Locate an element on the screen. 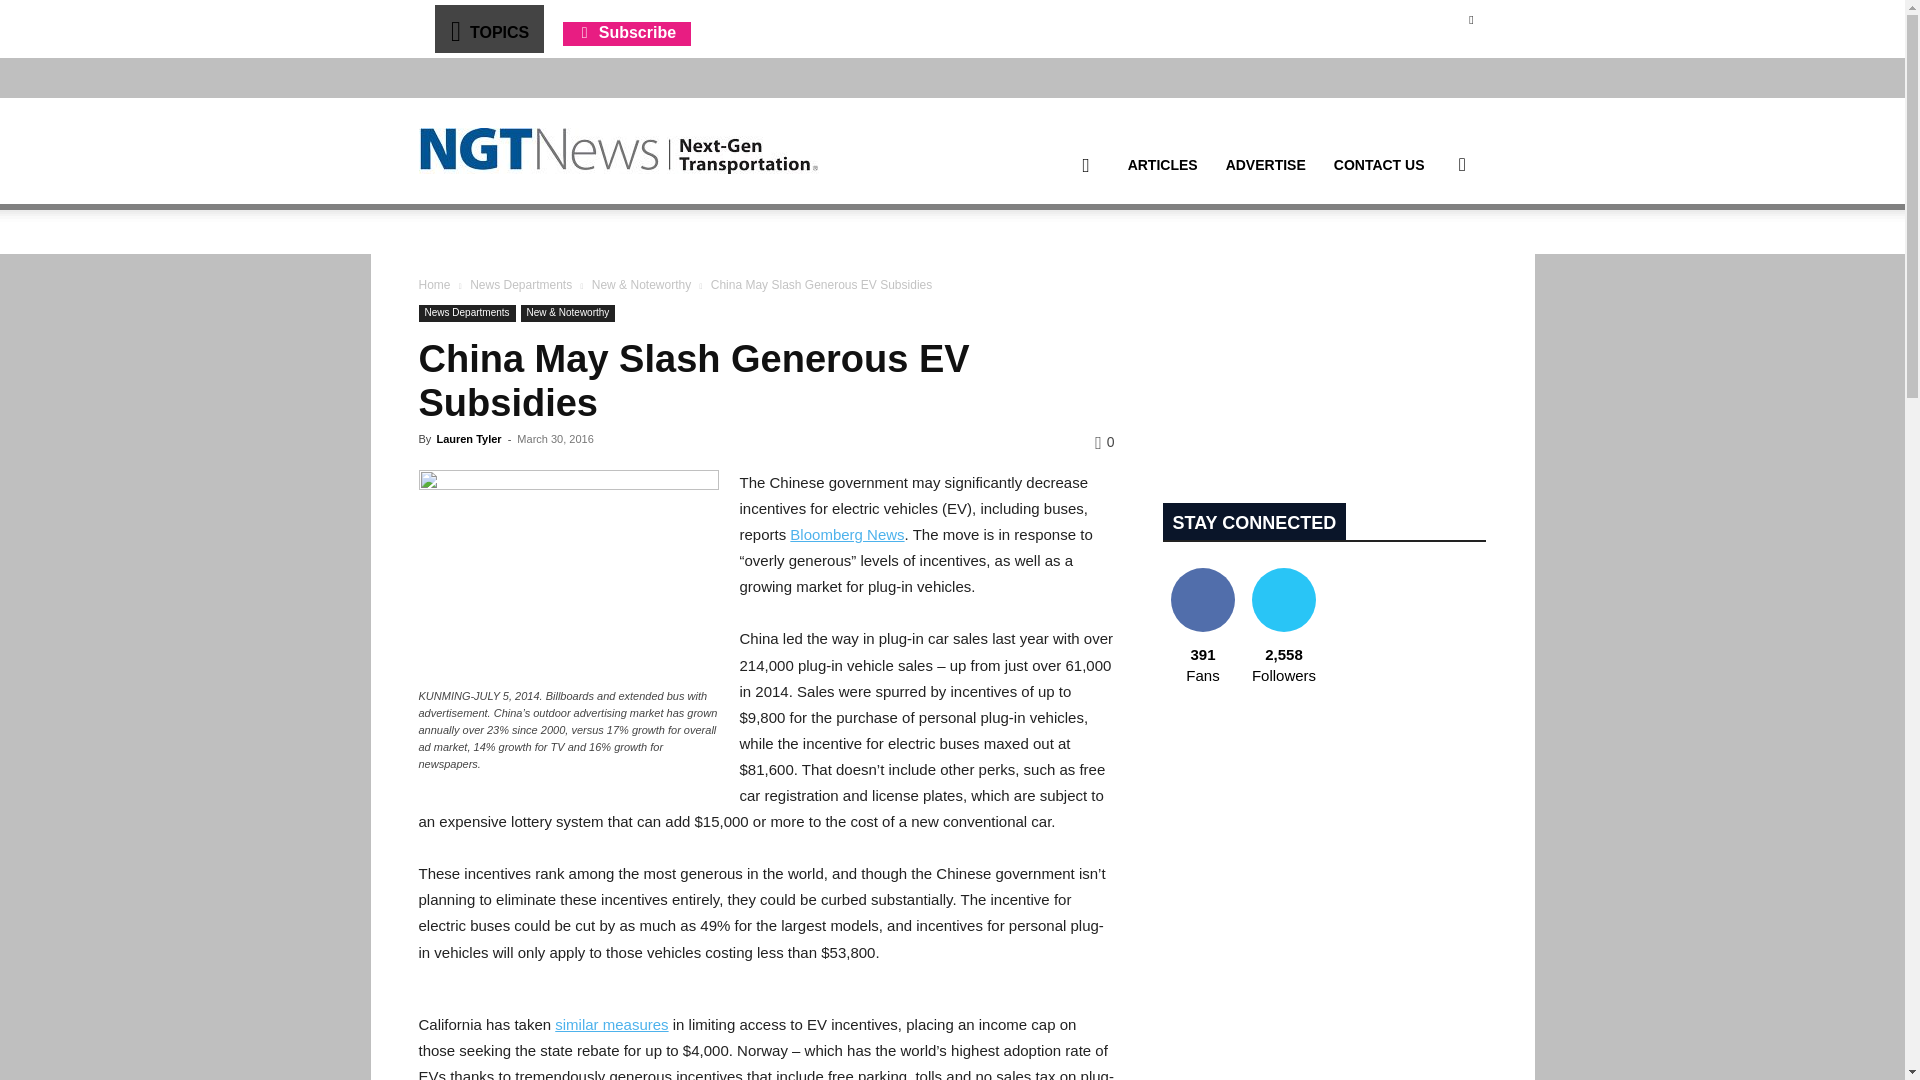 The width and height of the screenshot is (1920, 1080). Search is located at coordinates (1430, 260).